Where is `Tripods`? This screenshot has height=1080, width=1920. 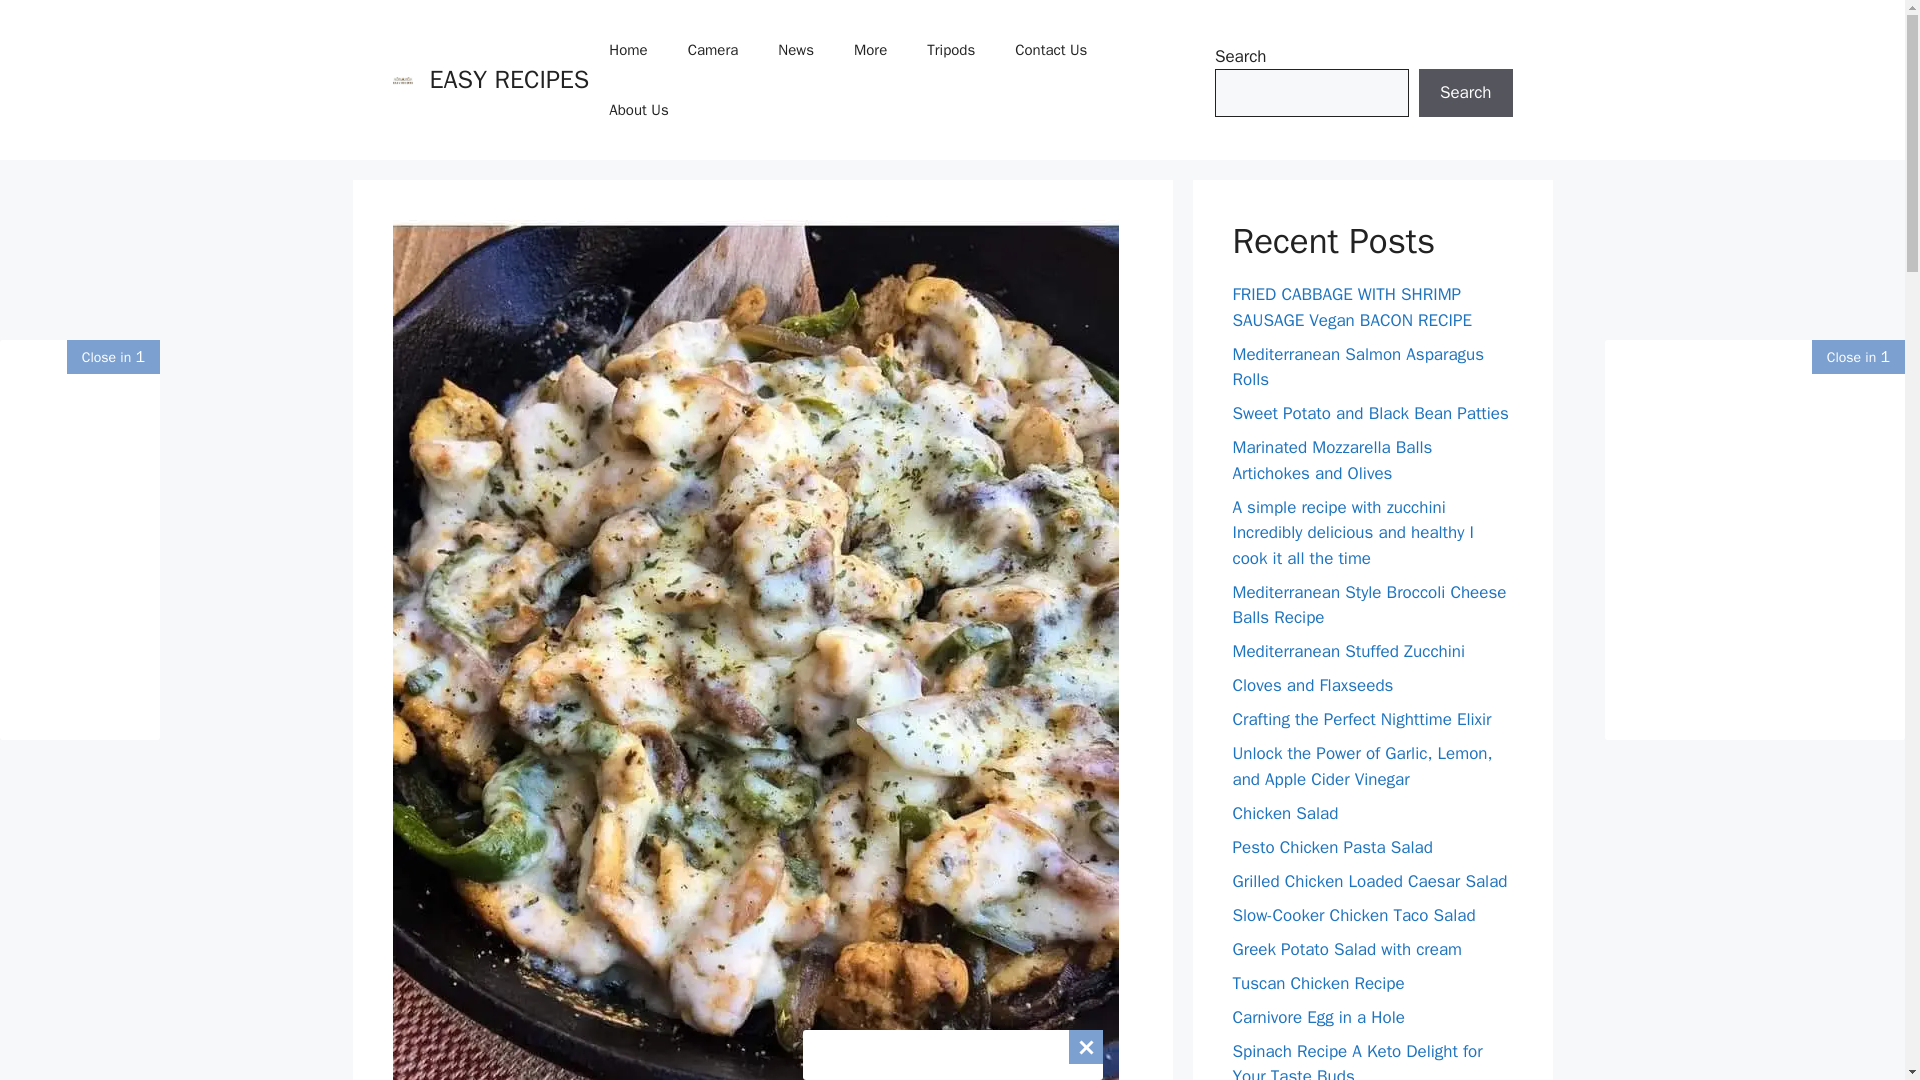
Tripods is located at coordinates (950, 50).